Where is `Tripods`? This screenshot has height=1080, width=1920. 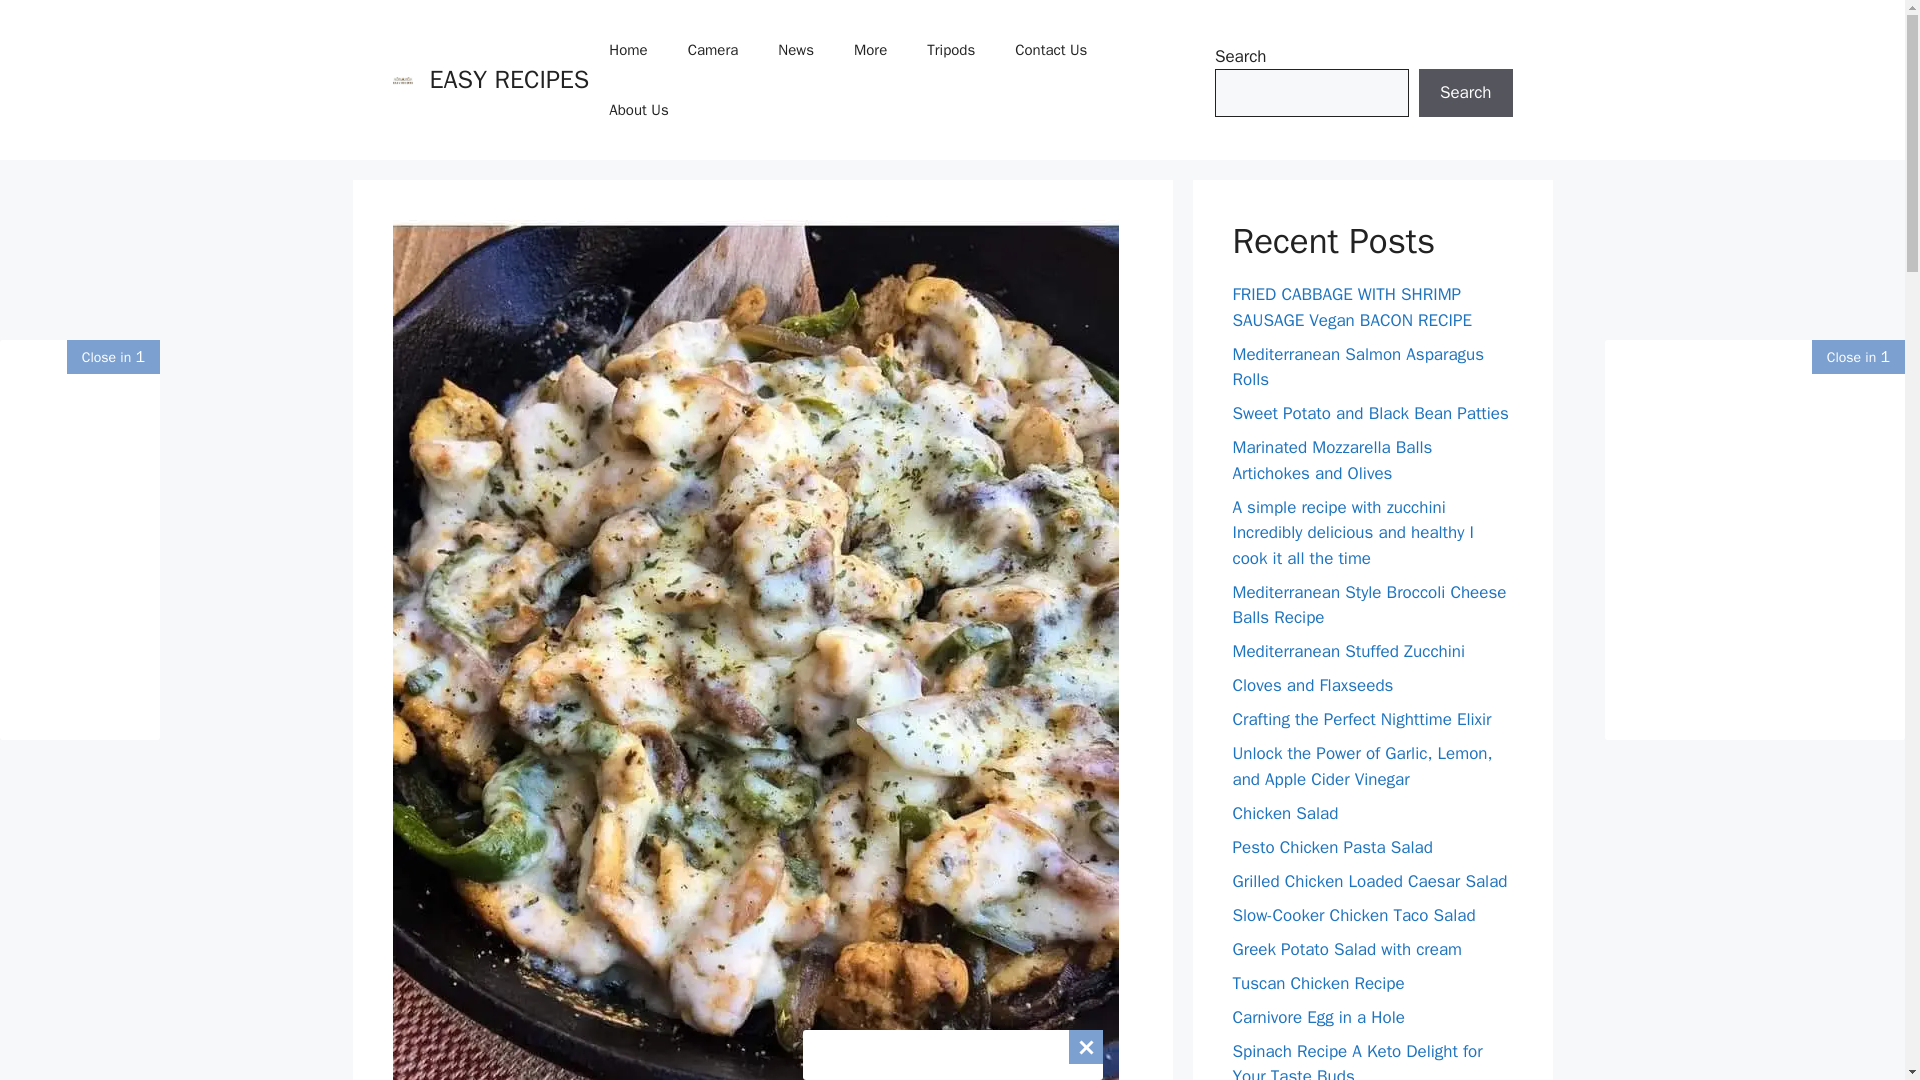
Tripods is located at coordinates (950, 50).